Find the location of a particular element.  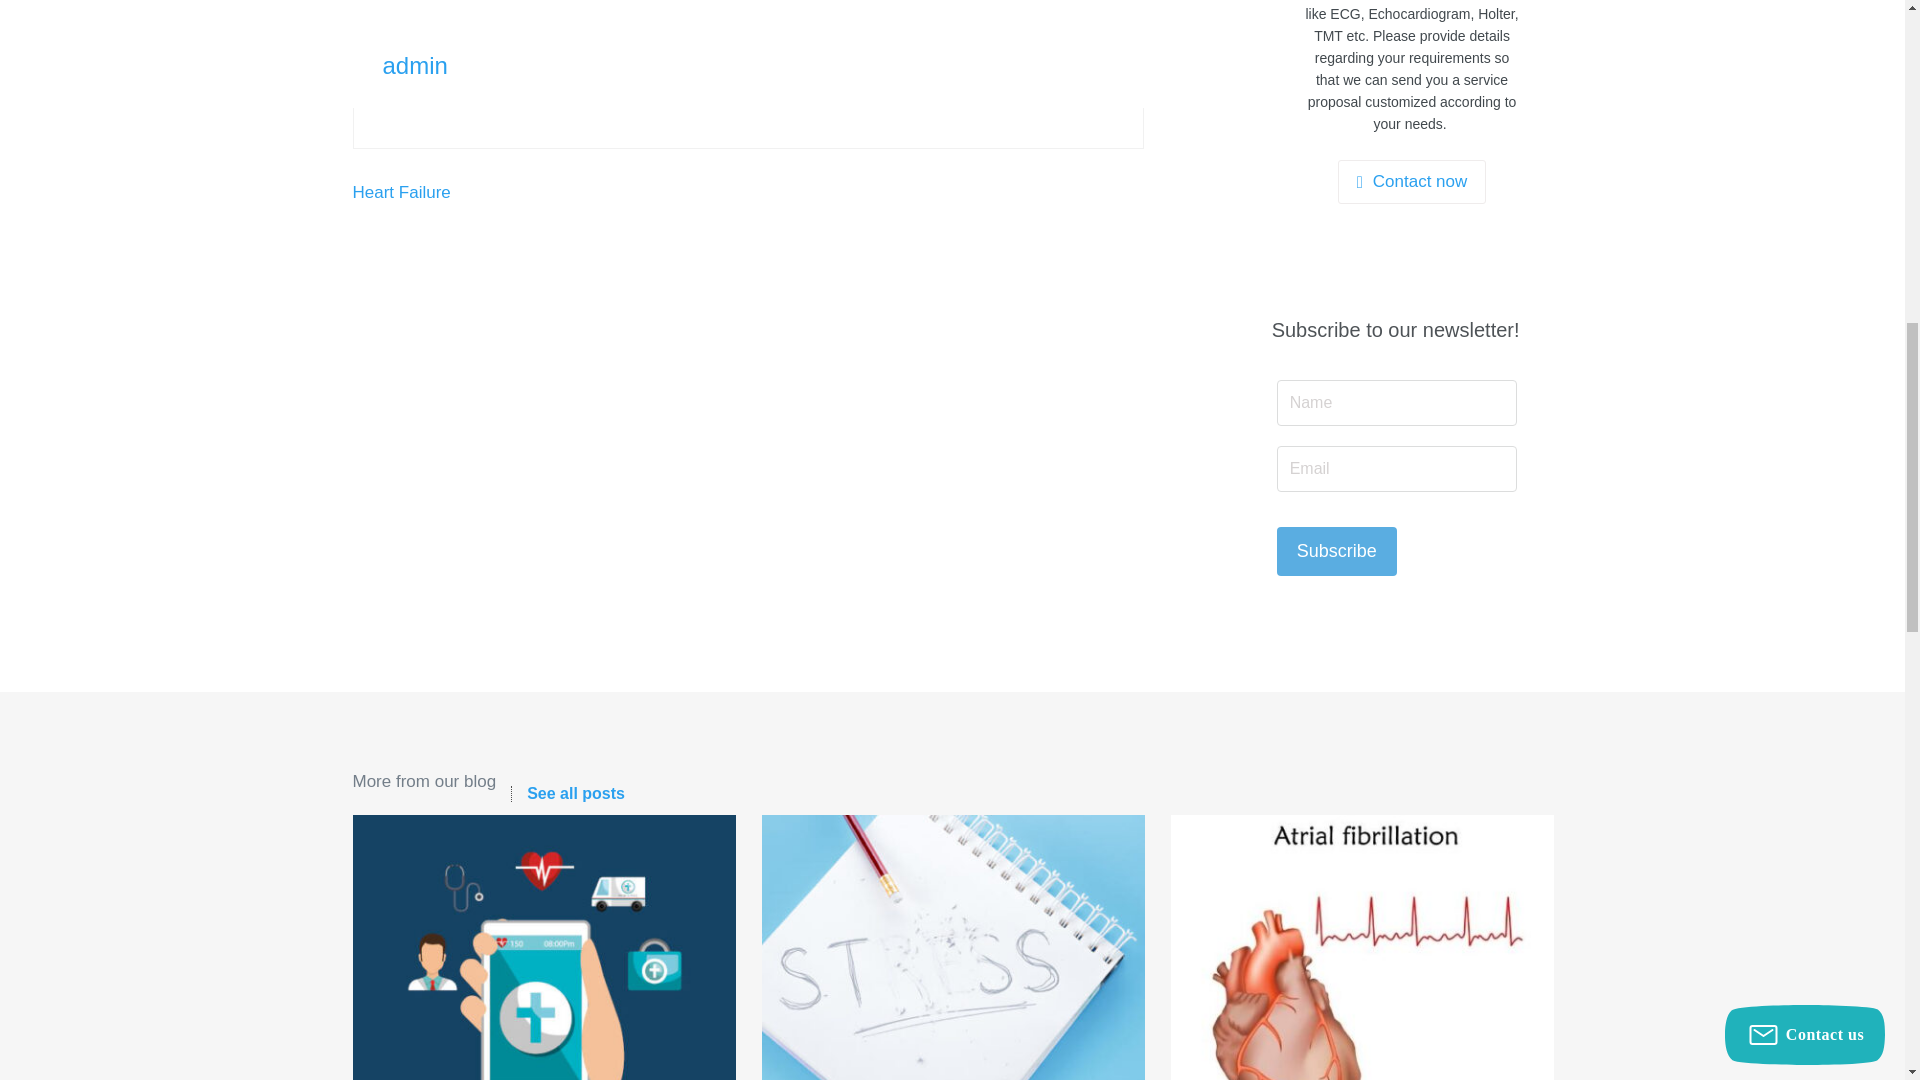

Subscribe is located at coordinates (1336, 551).